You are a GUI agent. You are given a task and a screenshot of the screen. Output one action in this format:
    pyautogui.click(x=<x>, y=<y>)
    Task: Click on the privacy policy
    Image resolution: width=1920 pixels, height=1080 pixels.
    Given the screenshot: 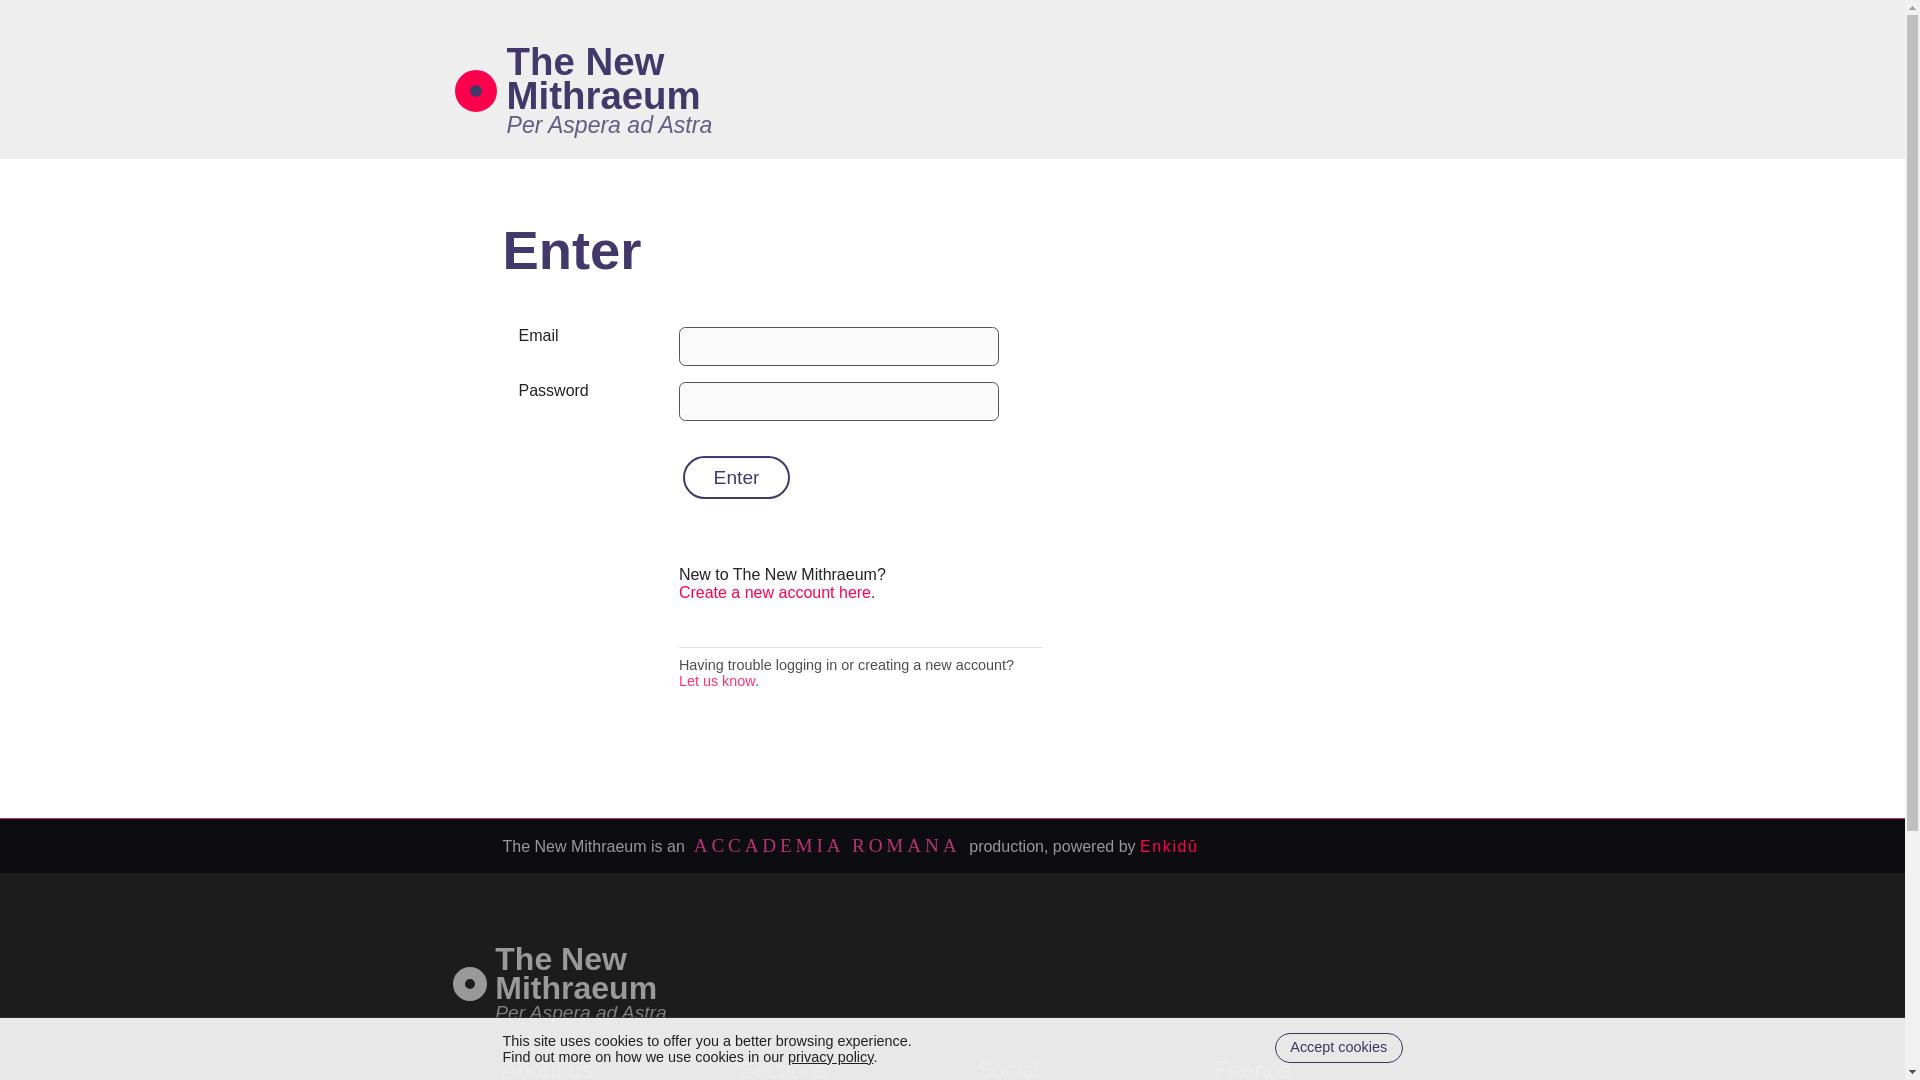 What is the action you would take?
    pyautogui.click(x=609, y=125)
    